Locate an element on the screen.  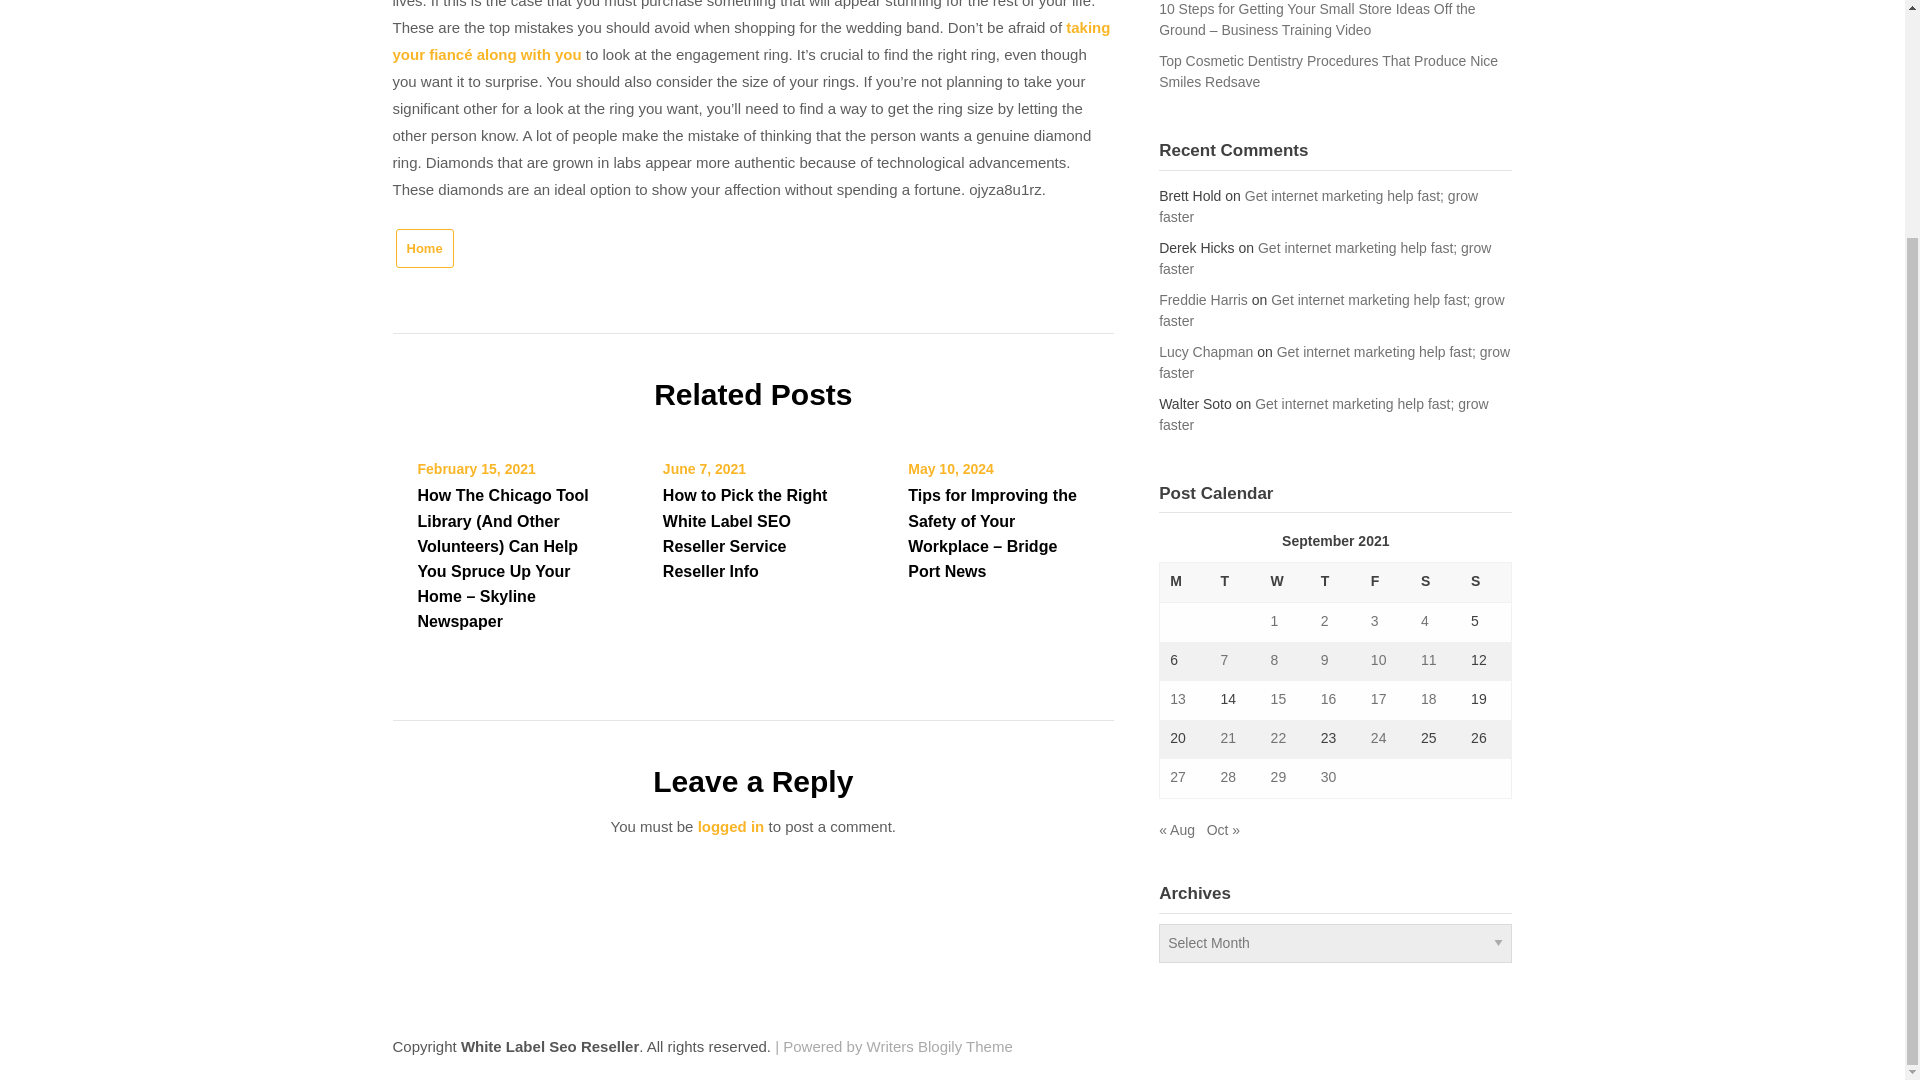
Wednesday is located at coordinates (1286, 582).